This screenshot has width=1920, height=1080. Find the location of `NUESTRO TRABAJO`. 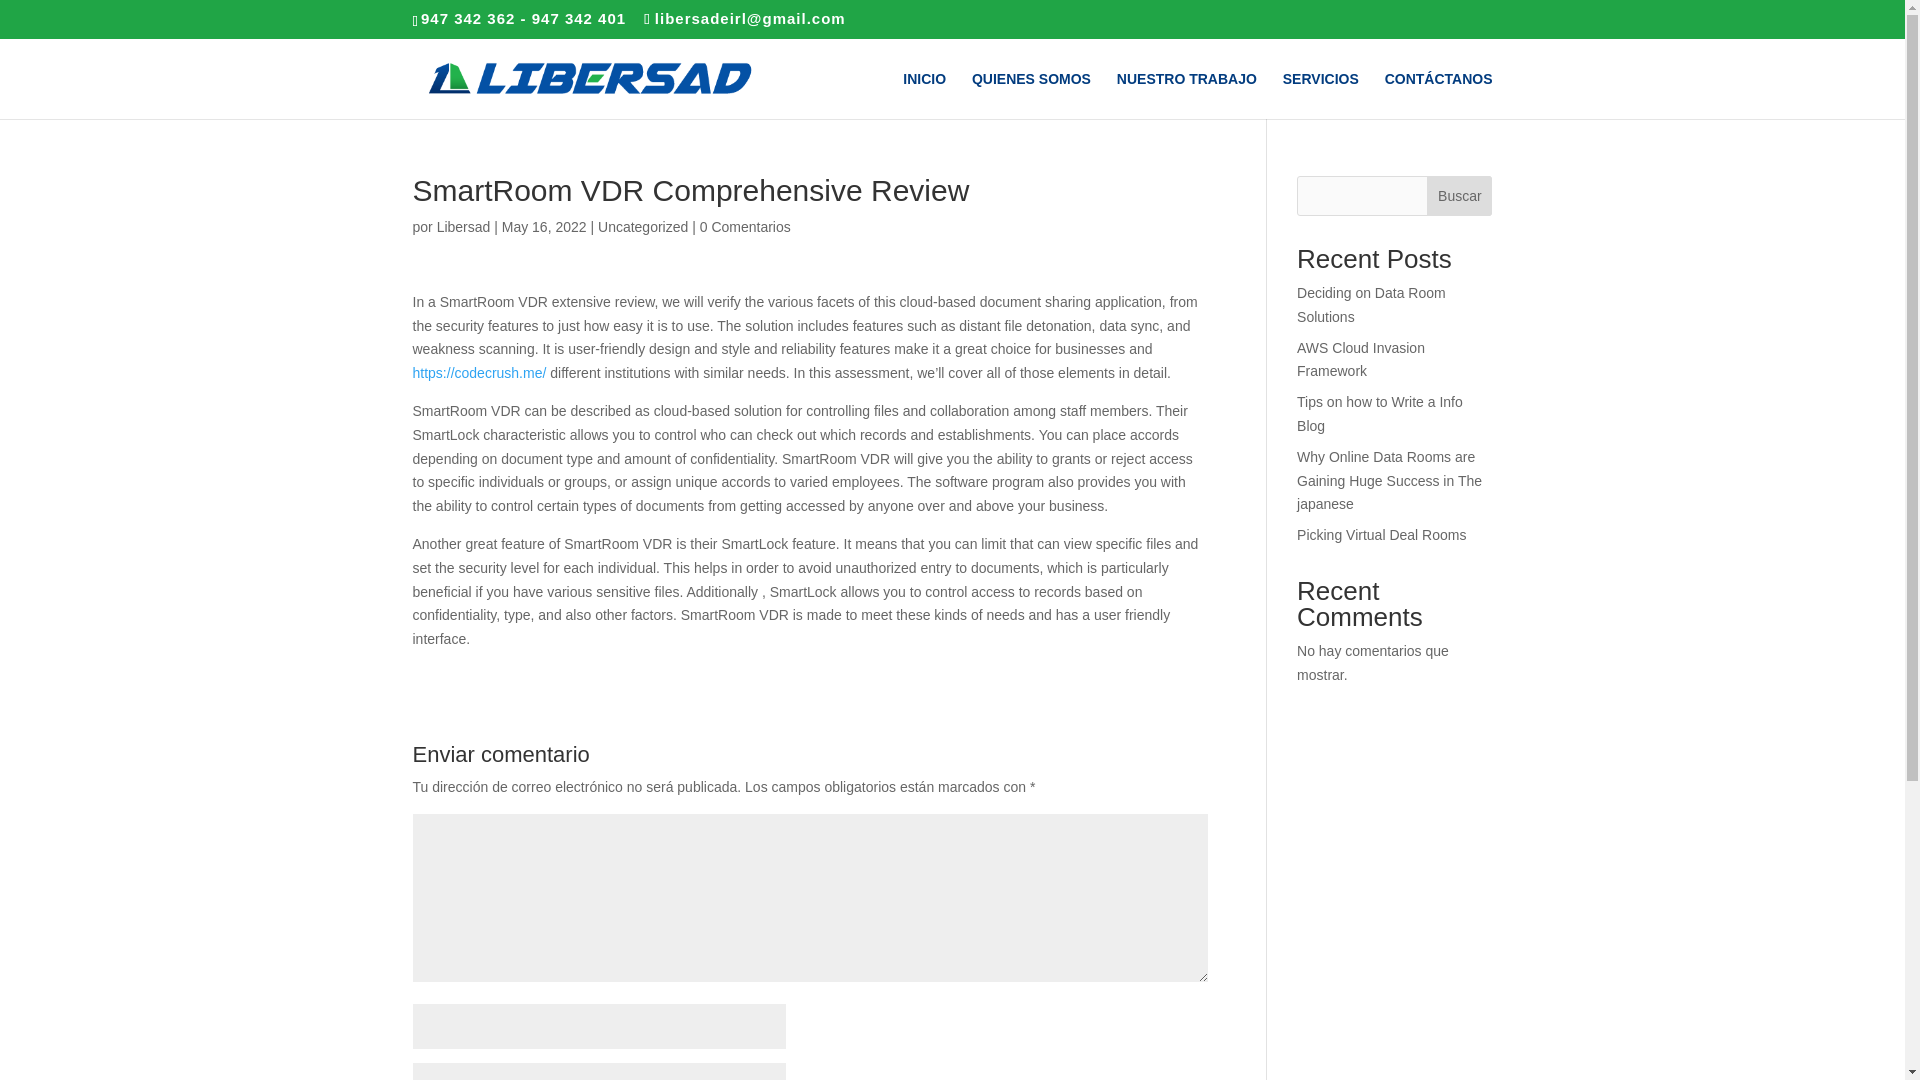

NUESTRO TRABAJO is located at coordinates (1187, 95).